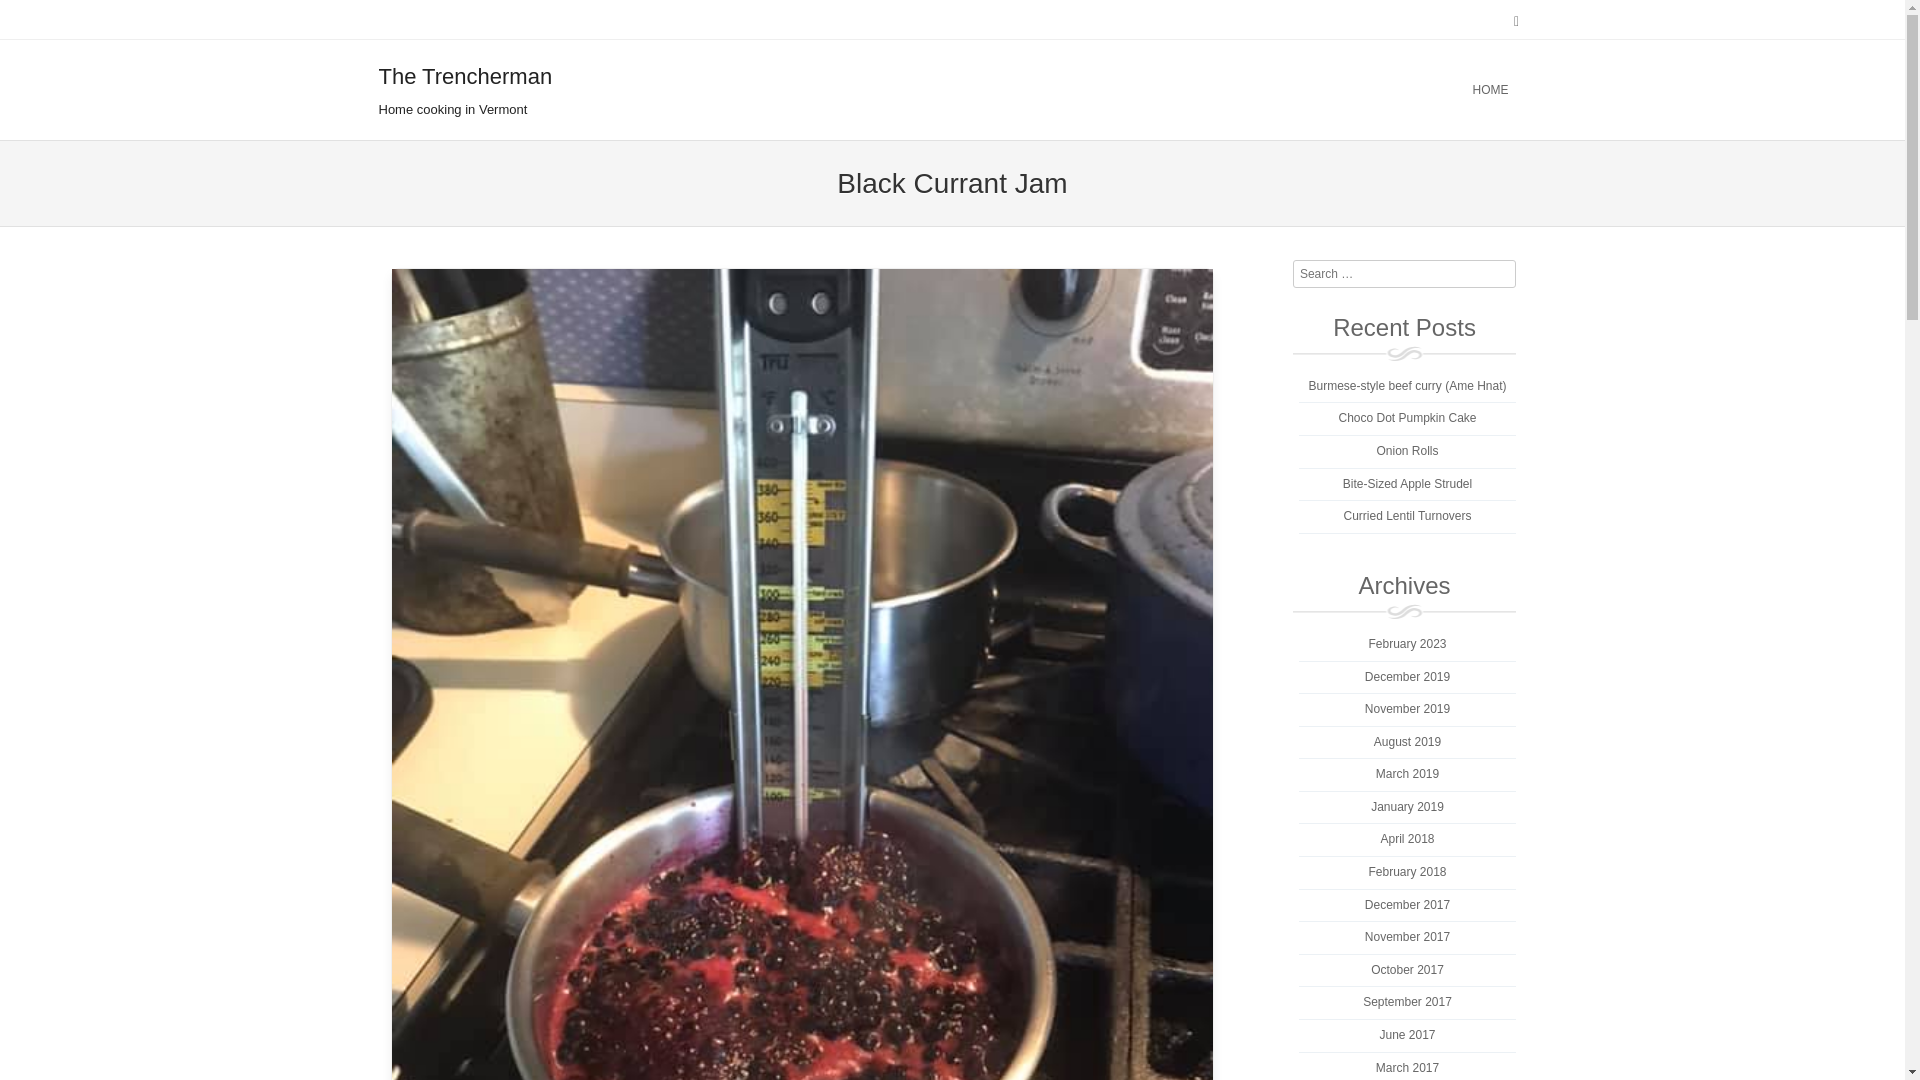 The image size is (1920, 1080). Describe the element at coordinates (1407, 838) in the screenshot. I see `April 2018` at that location.